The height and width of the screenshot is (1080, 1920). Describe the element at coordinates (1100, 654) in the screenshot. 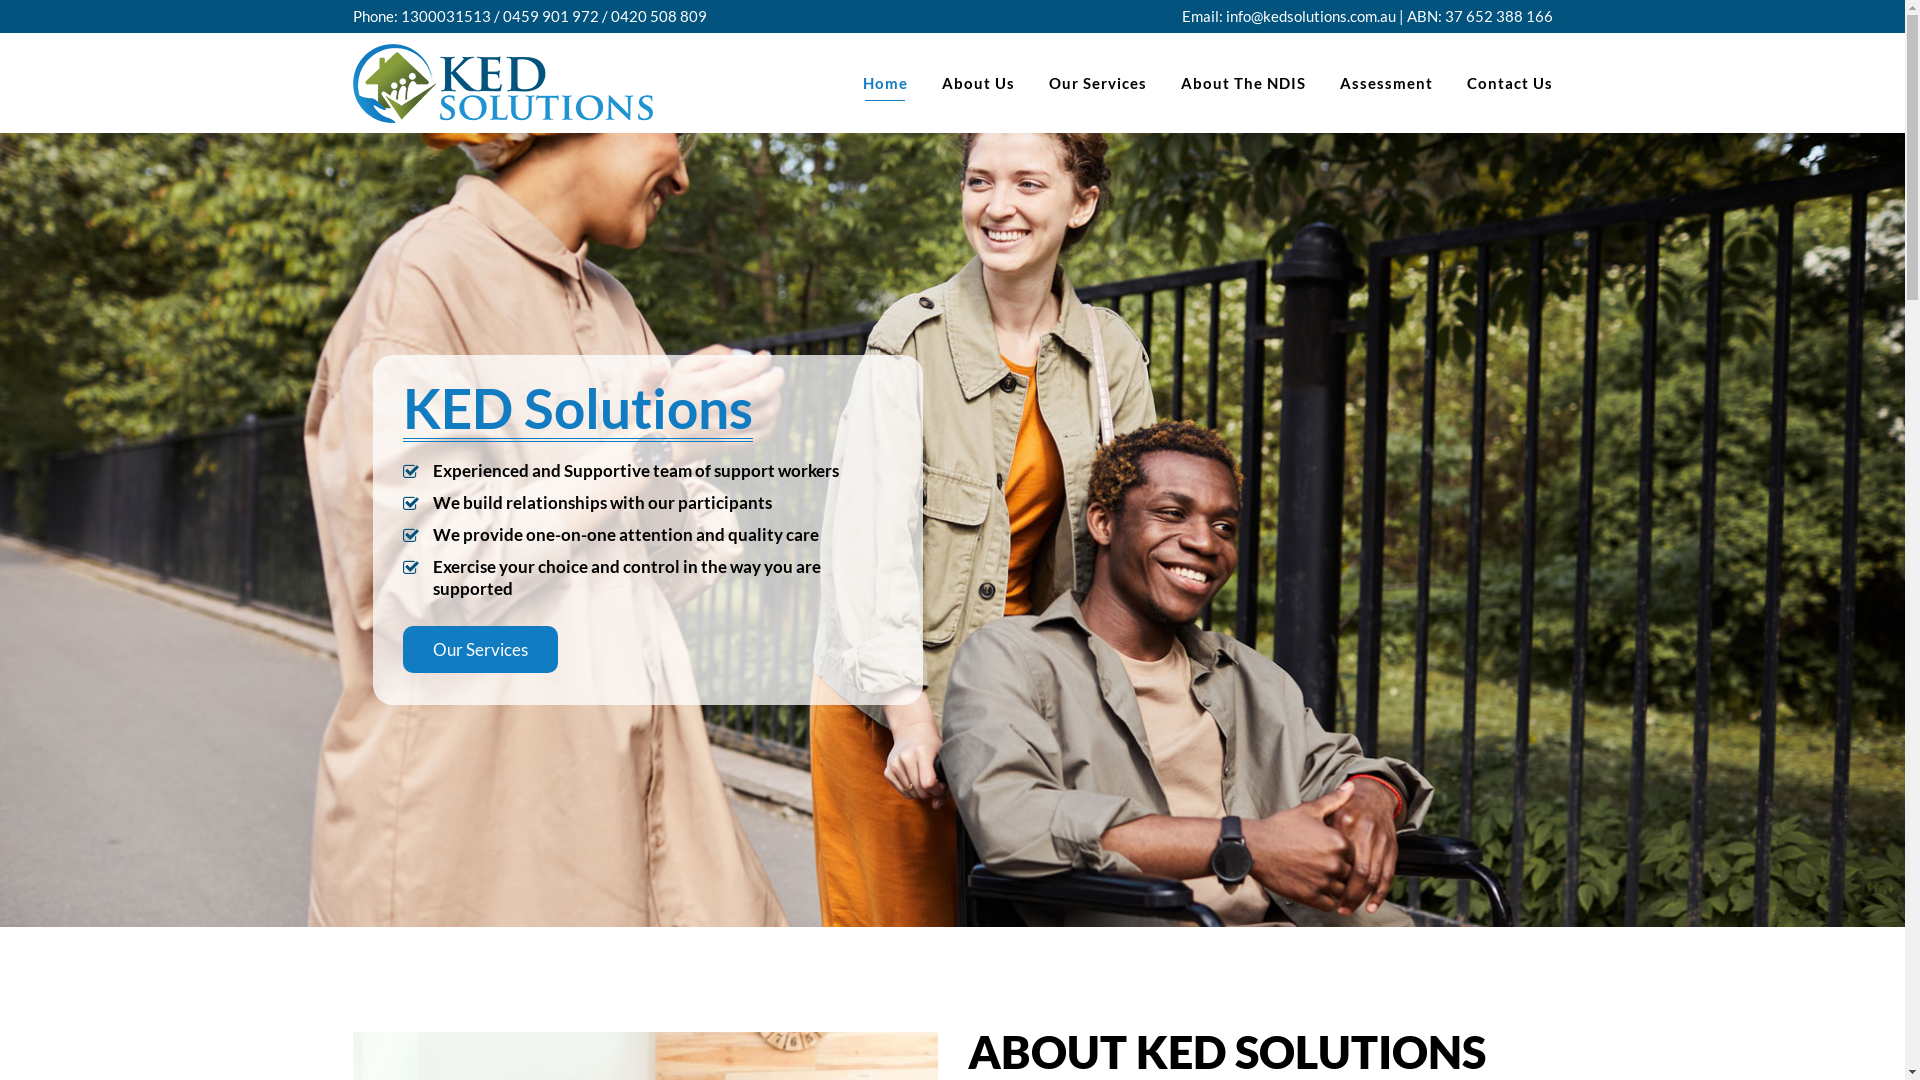

I see `Our Services` at that location.